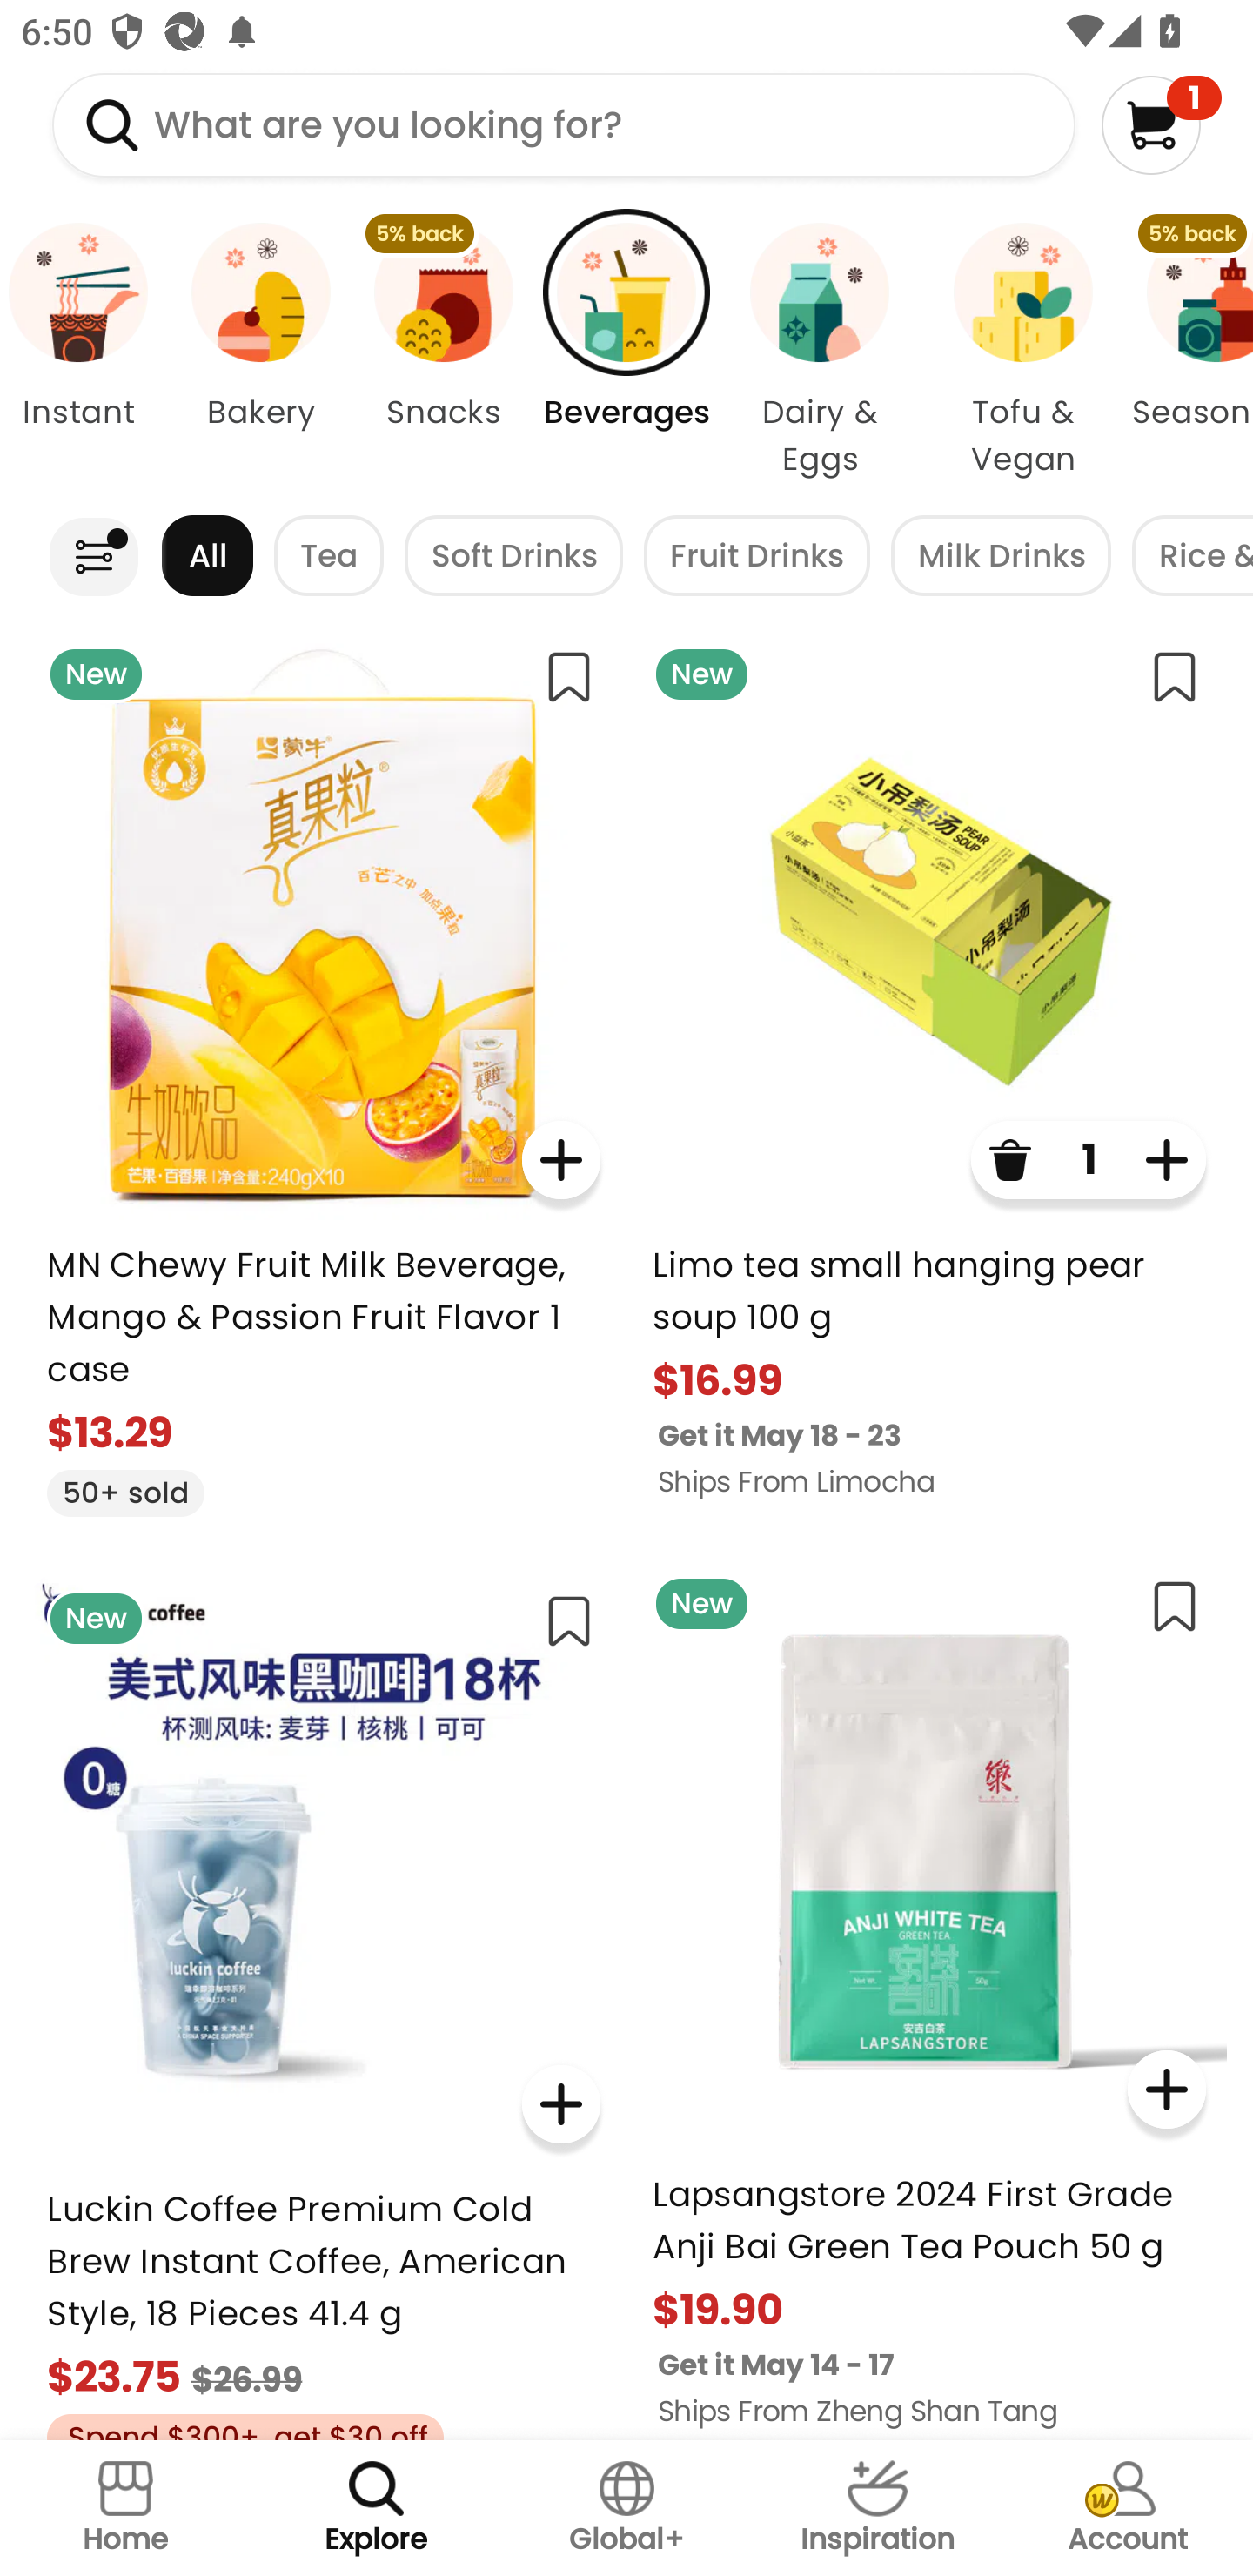 The height and width of the screenshot is (2576, 1253). I want to click on What are you looking for?, so click(564, 124).